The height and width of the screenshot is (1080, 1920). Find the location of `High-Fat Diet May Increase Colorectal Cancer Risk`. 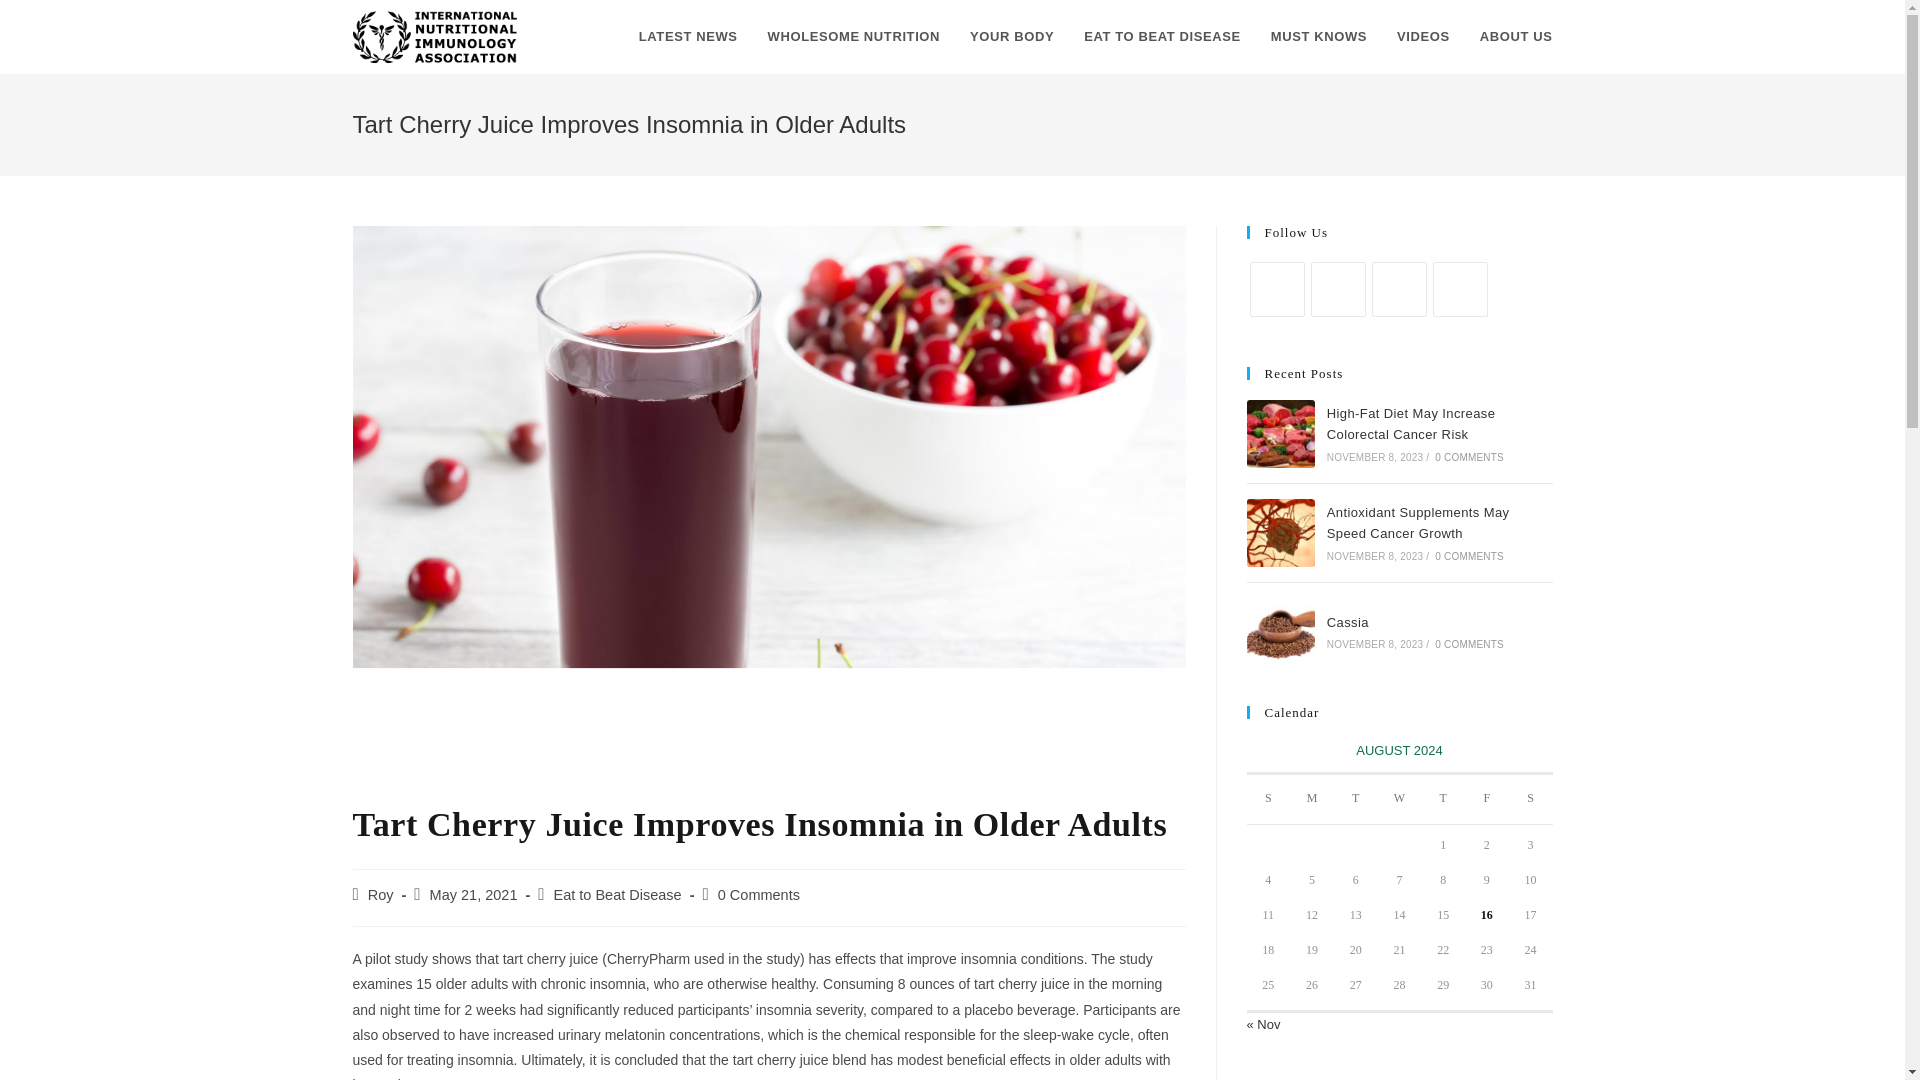

High-Fat Diet May Increase Colorectal Cancer Risk is located at coordinates (1280, 433).